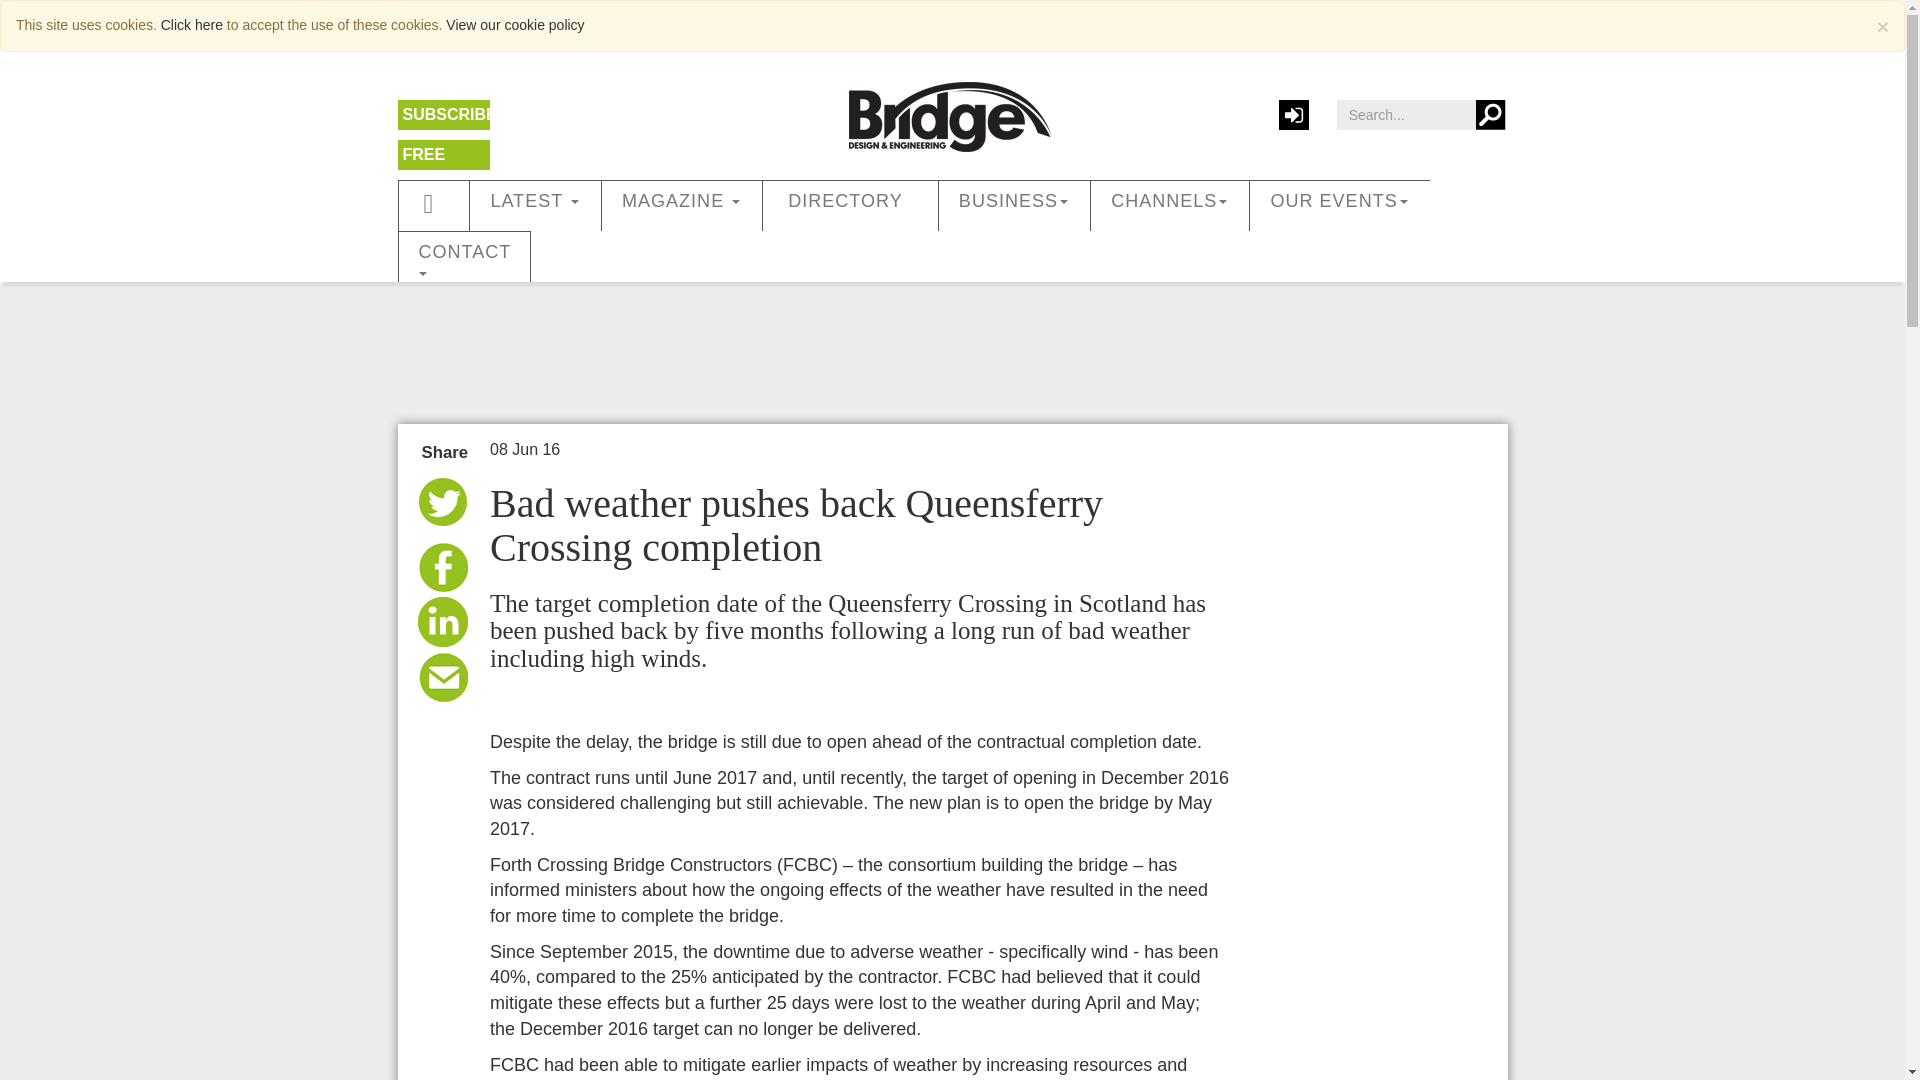 The height and width of the screenshot is (1080, 1920). Describe the element at coordinates (1014, 206) in the screenshot. I see `BUSINESS` at that location.